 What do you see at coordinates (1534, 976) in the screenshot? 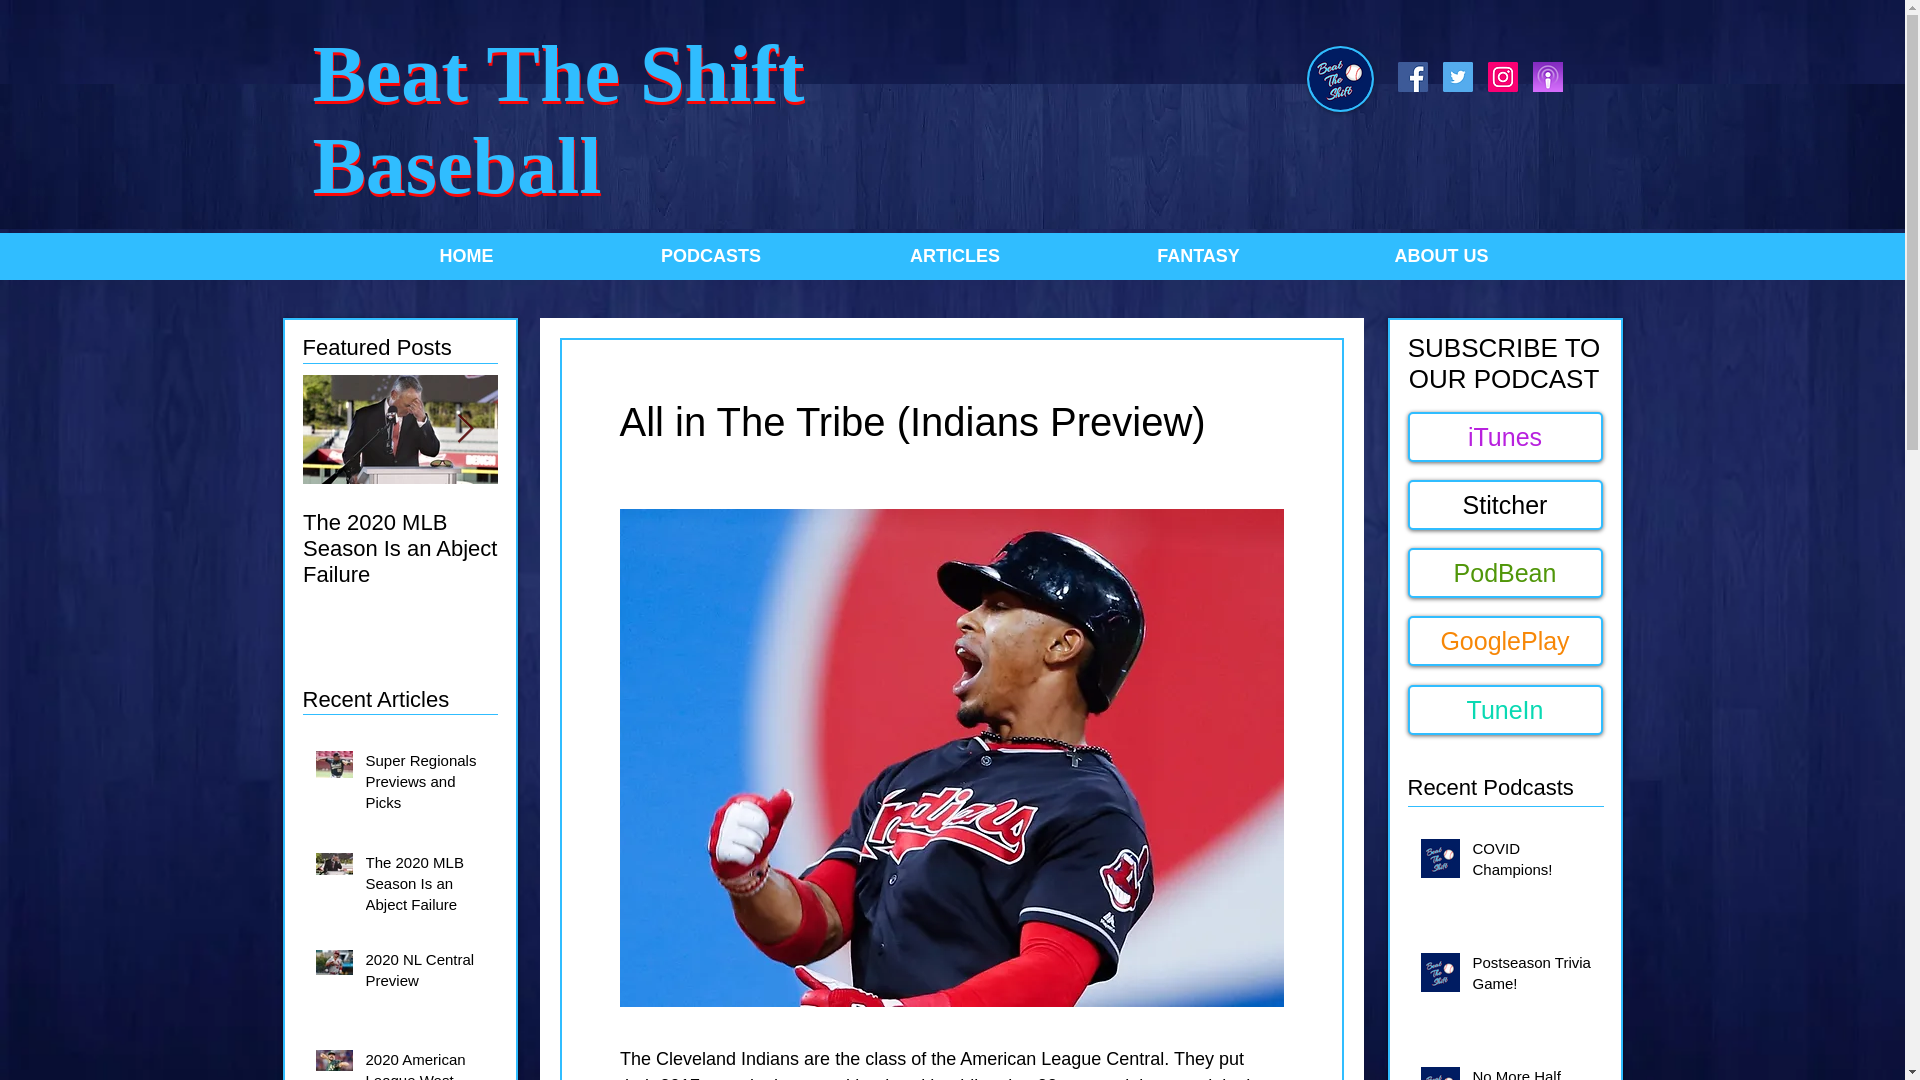
I see `Postseason Trivia Game!` at bounding box center [1534, 976].